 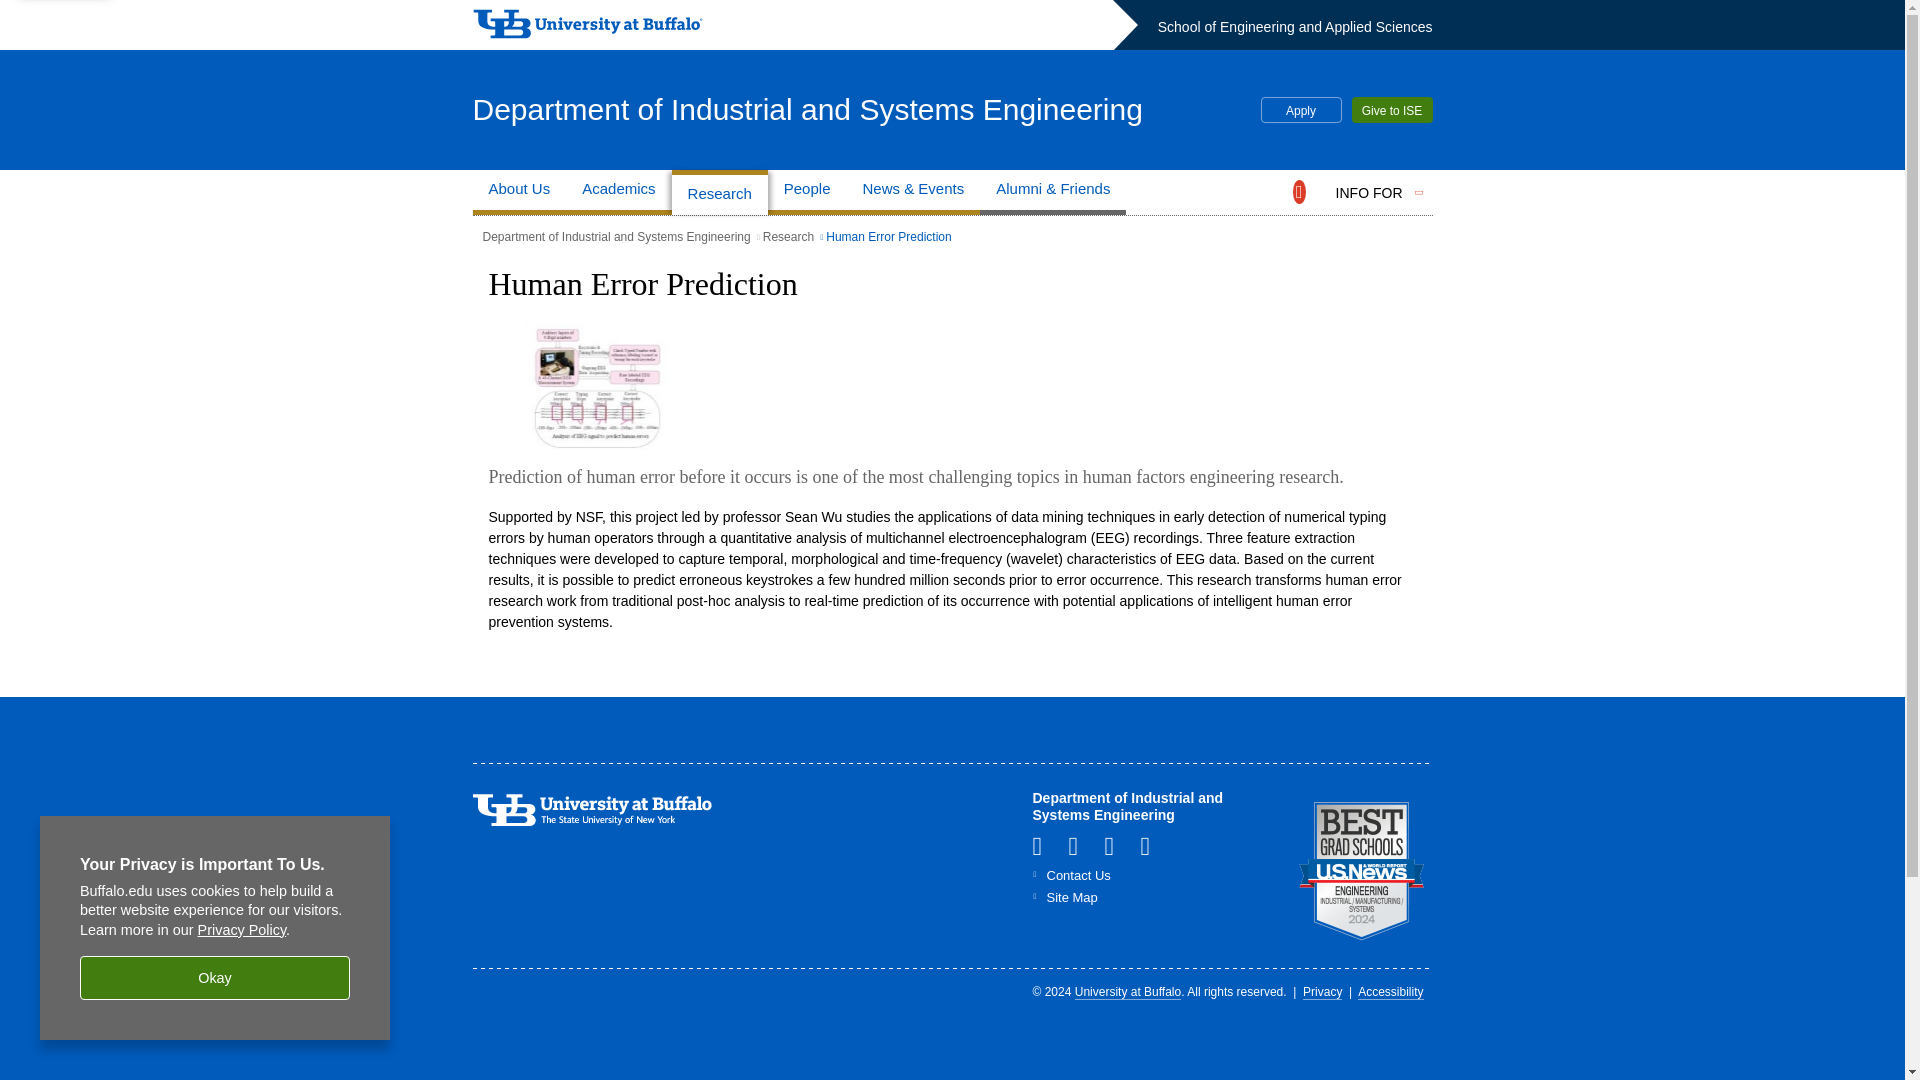 What do you see at coordinates (1294, 26) in the screenshot?
I see `School of Engineering and Applied Sciences` at bounding box center [1294, 26].